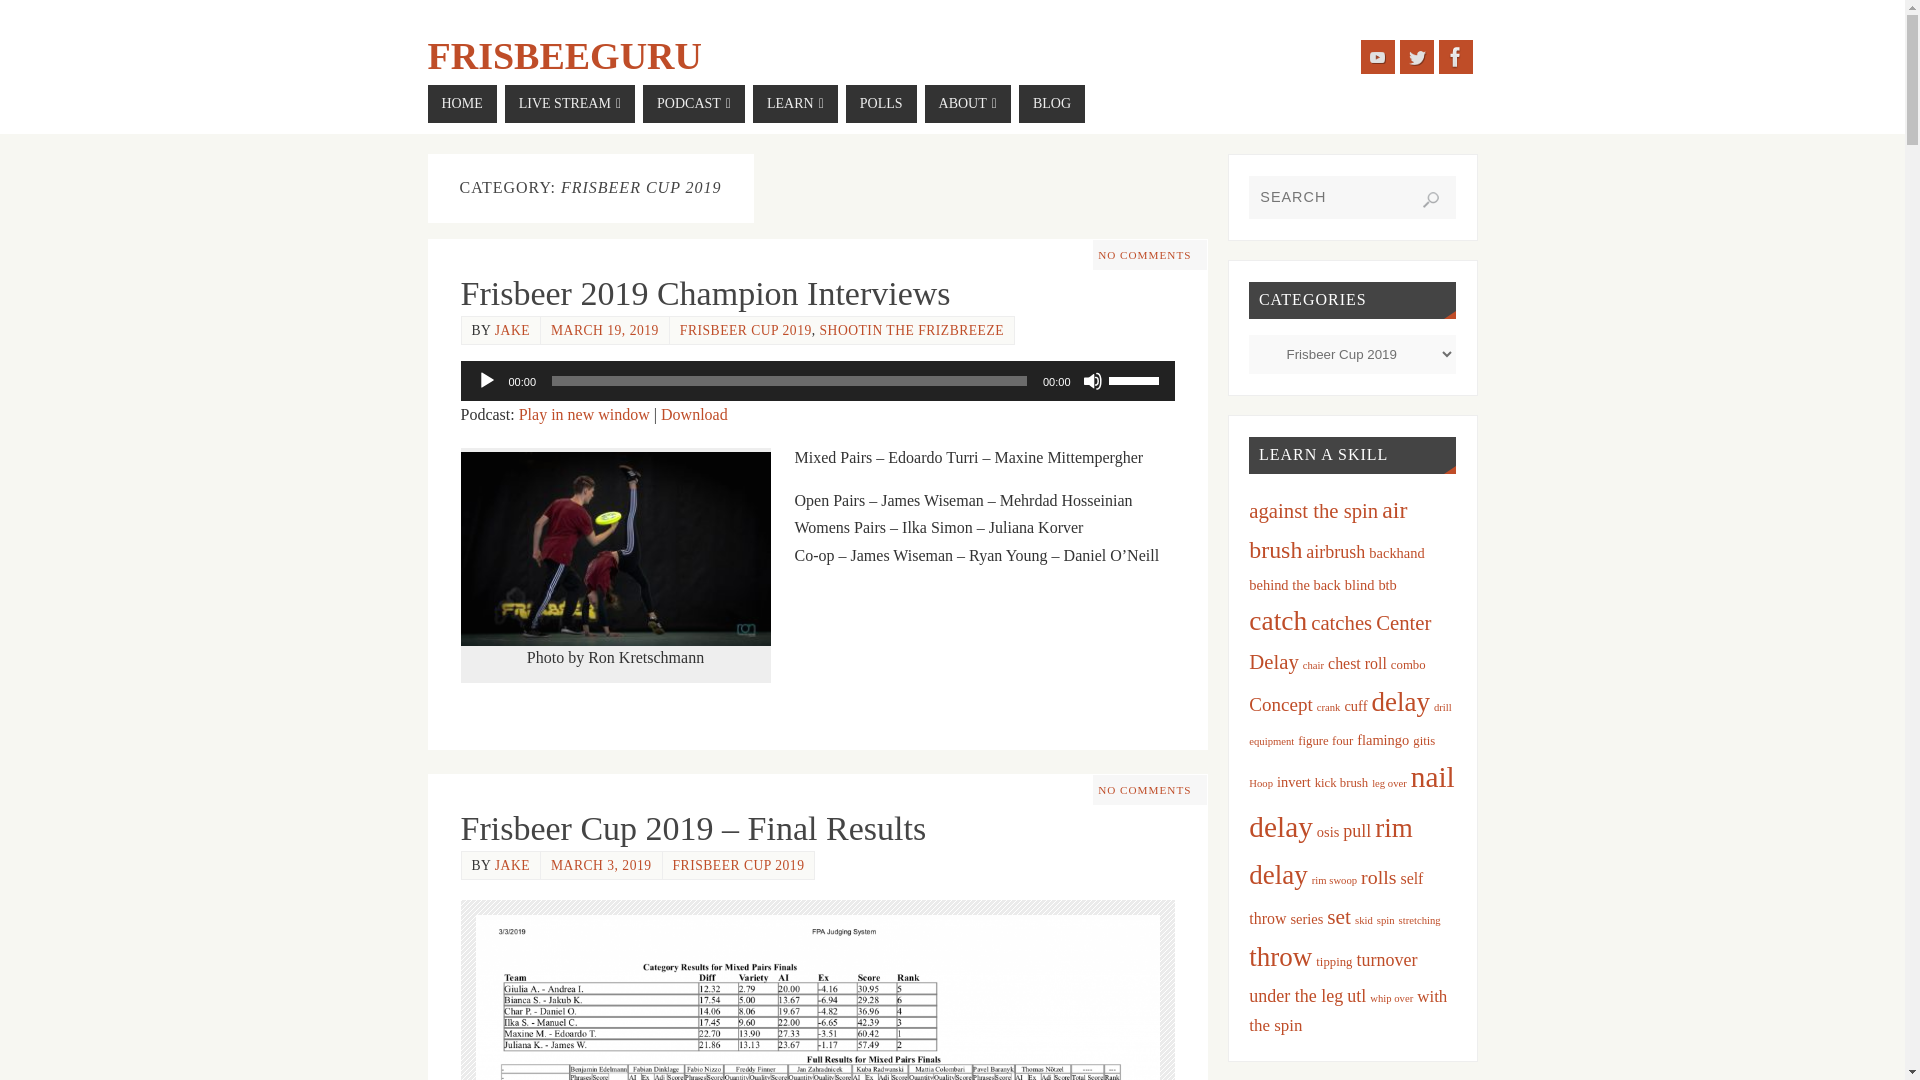 Image resolution: width=1920 pixels, height=1080 pixels. Describe the element at coordinates (584, 414) in the screenshot. I see `Play in new window` at that location.